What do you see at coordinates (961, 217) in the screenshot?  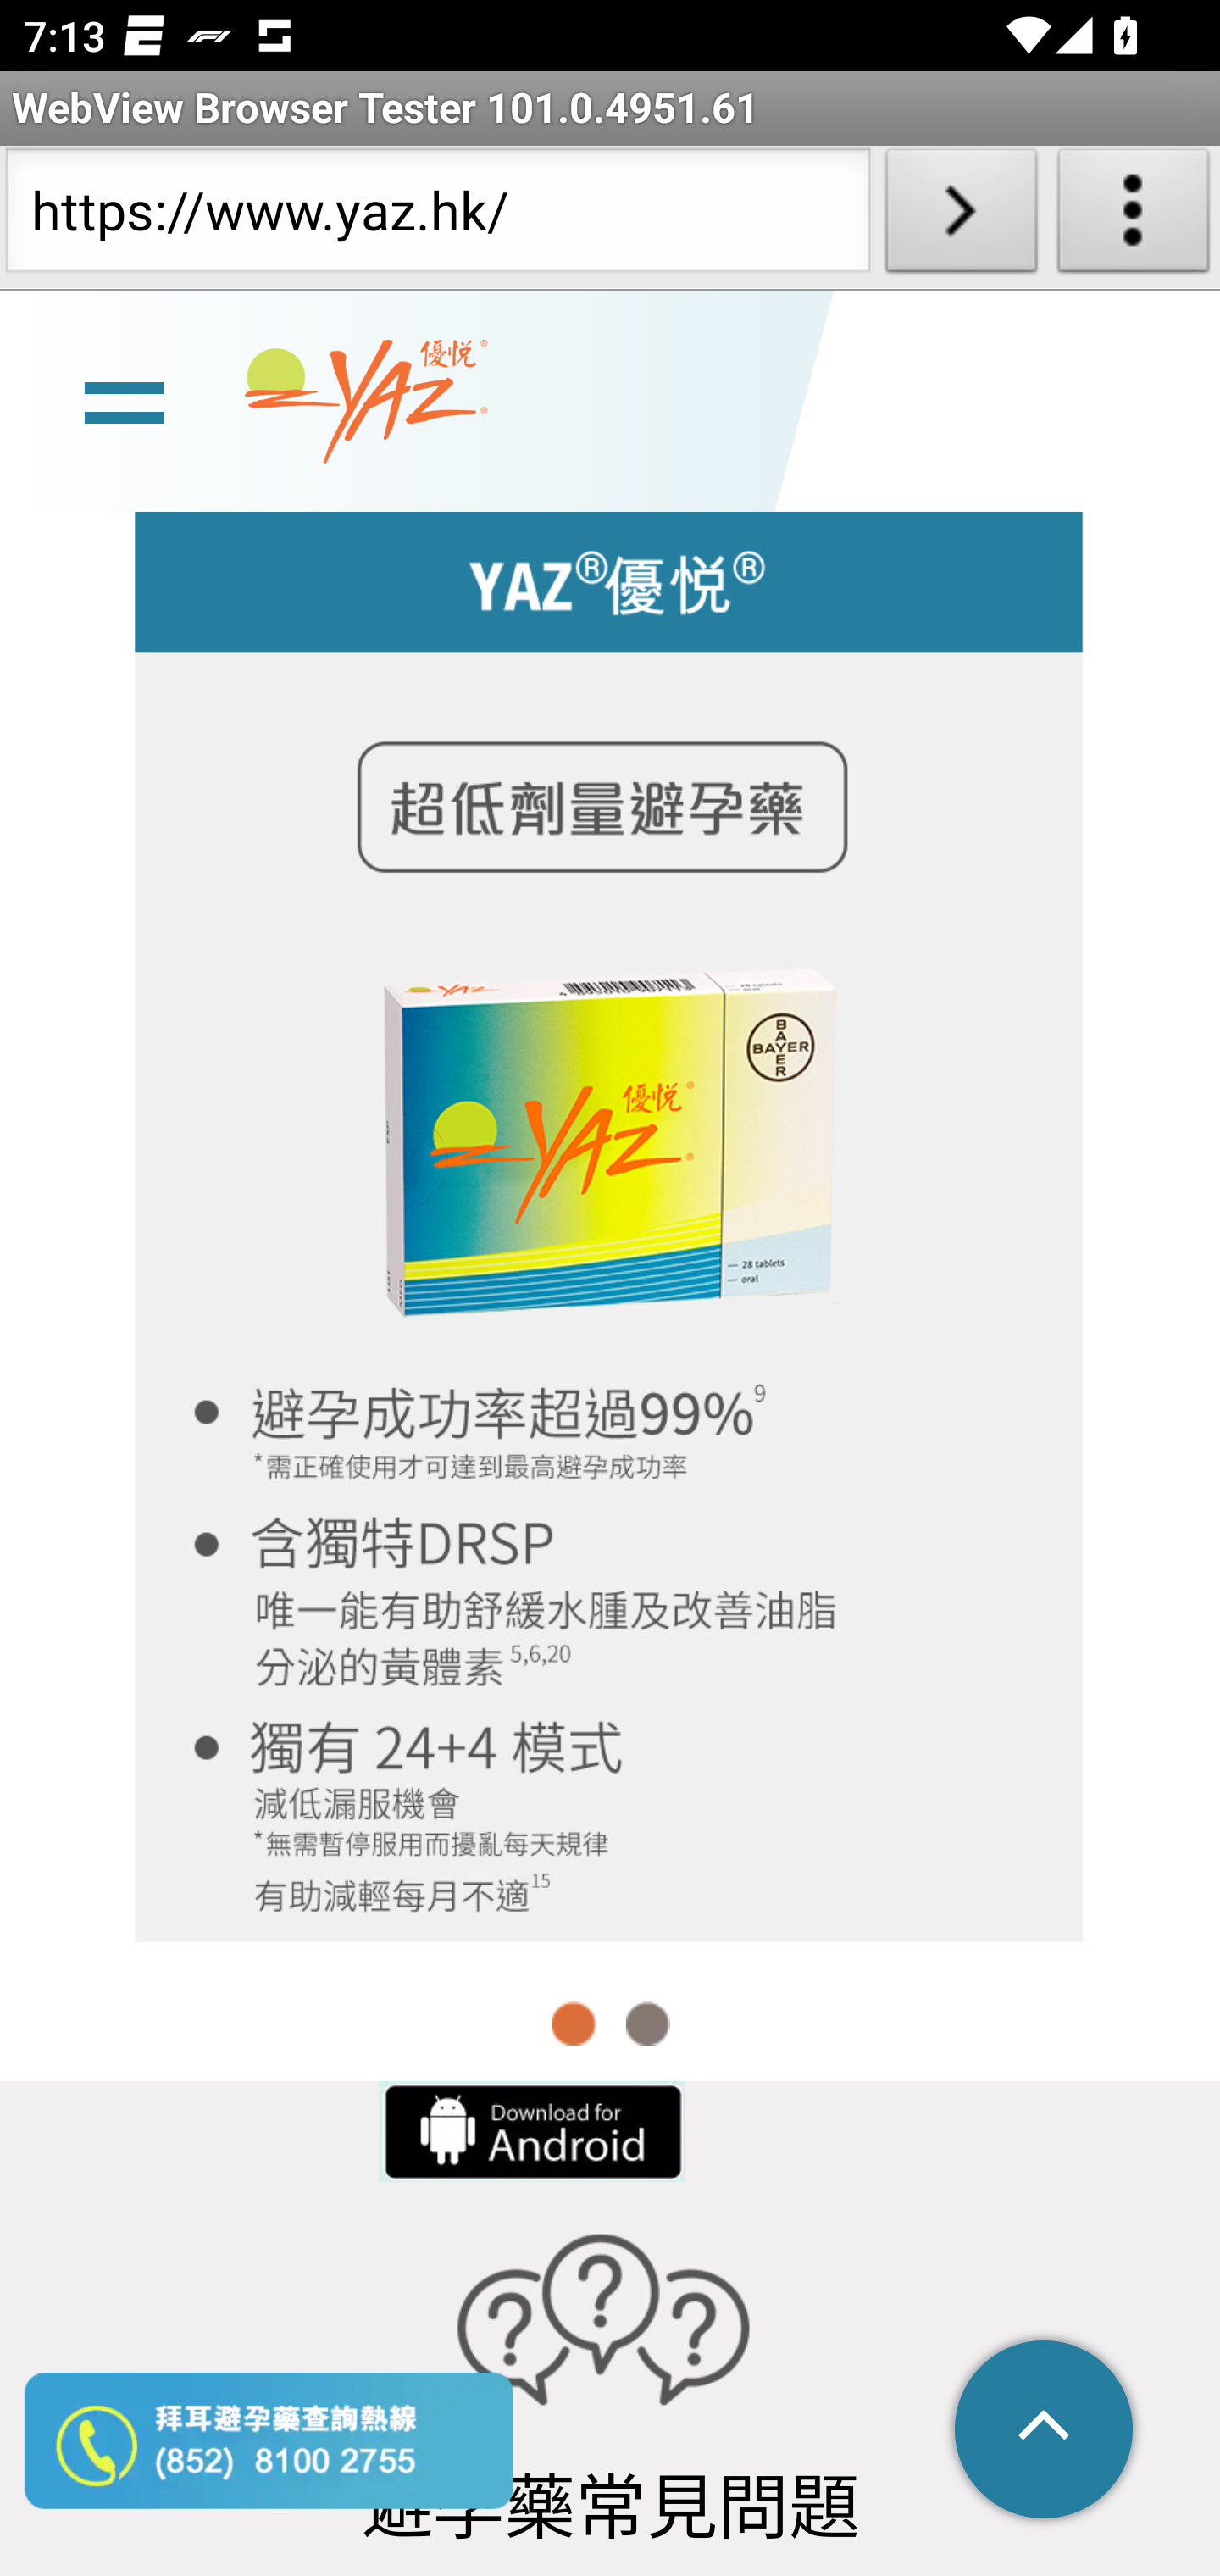 I see `Load URL` at bounding box center [961, 217].